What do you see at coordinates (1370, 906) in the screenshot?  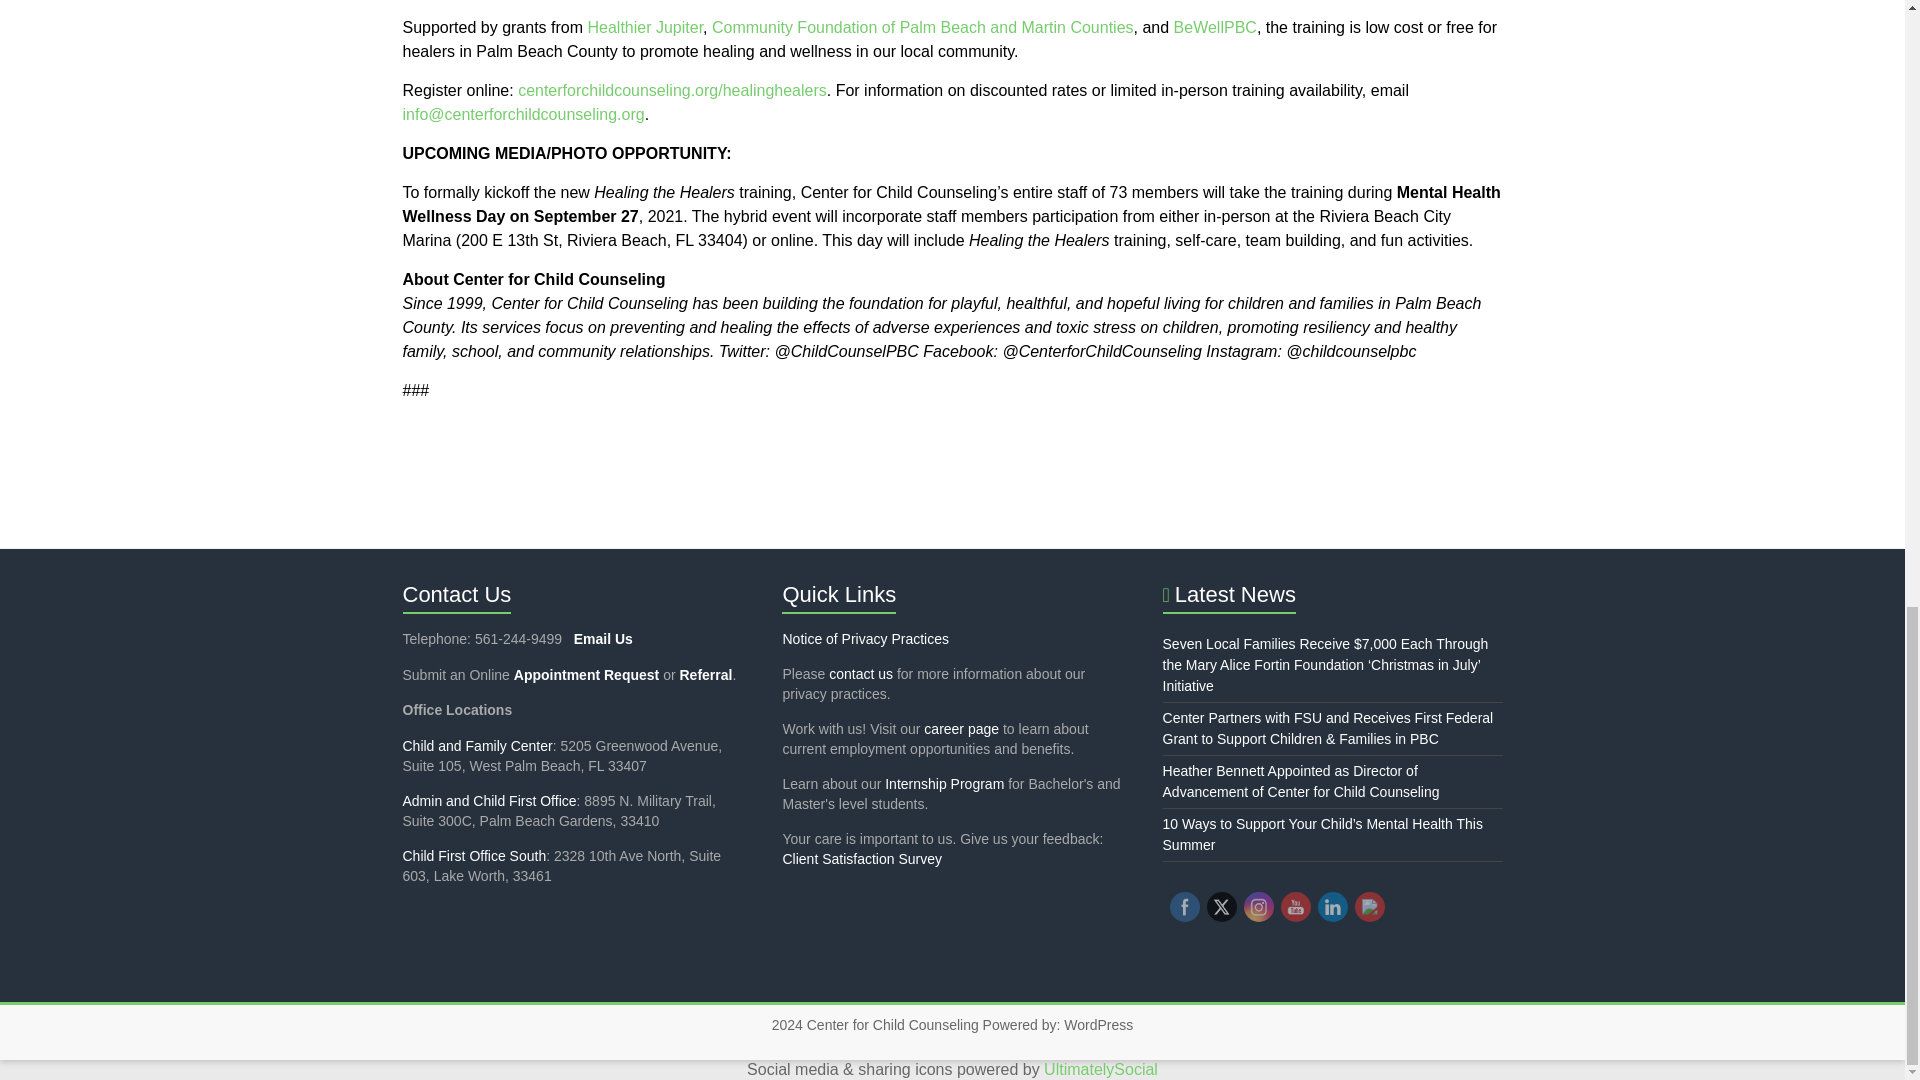 I see `Pinterest` at bounding box center [1370, 906].